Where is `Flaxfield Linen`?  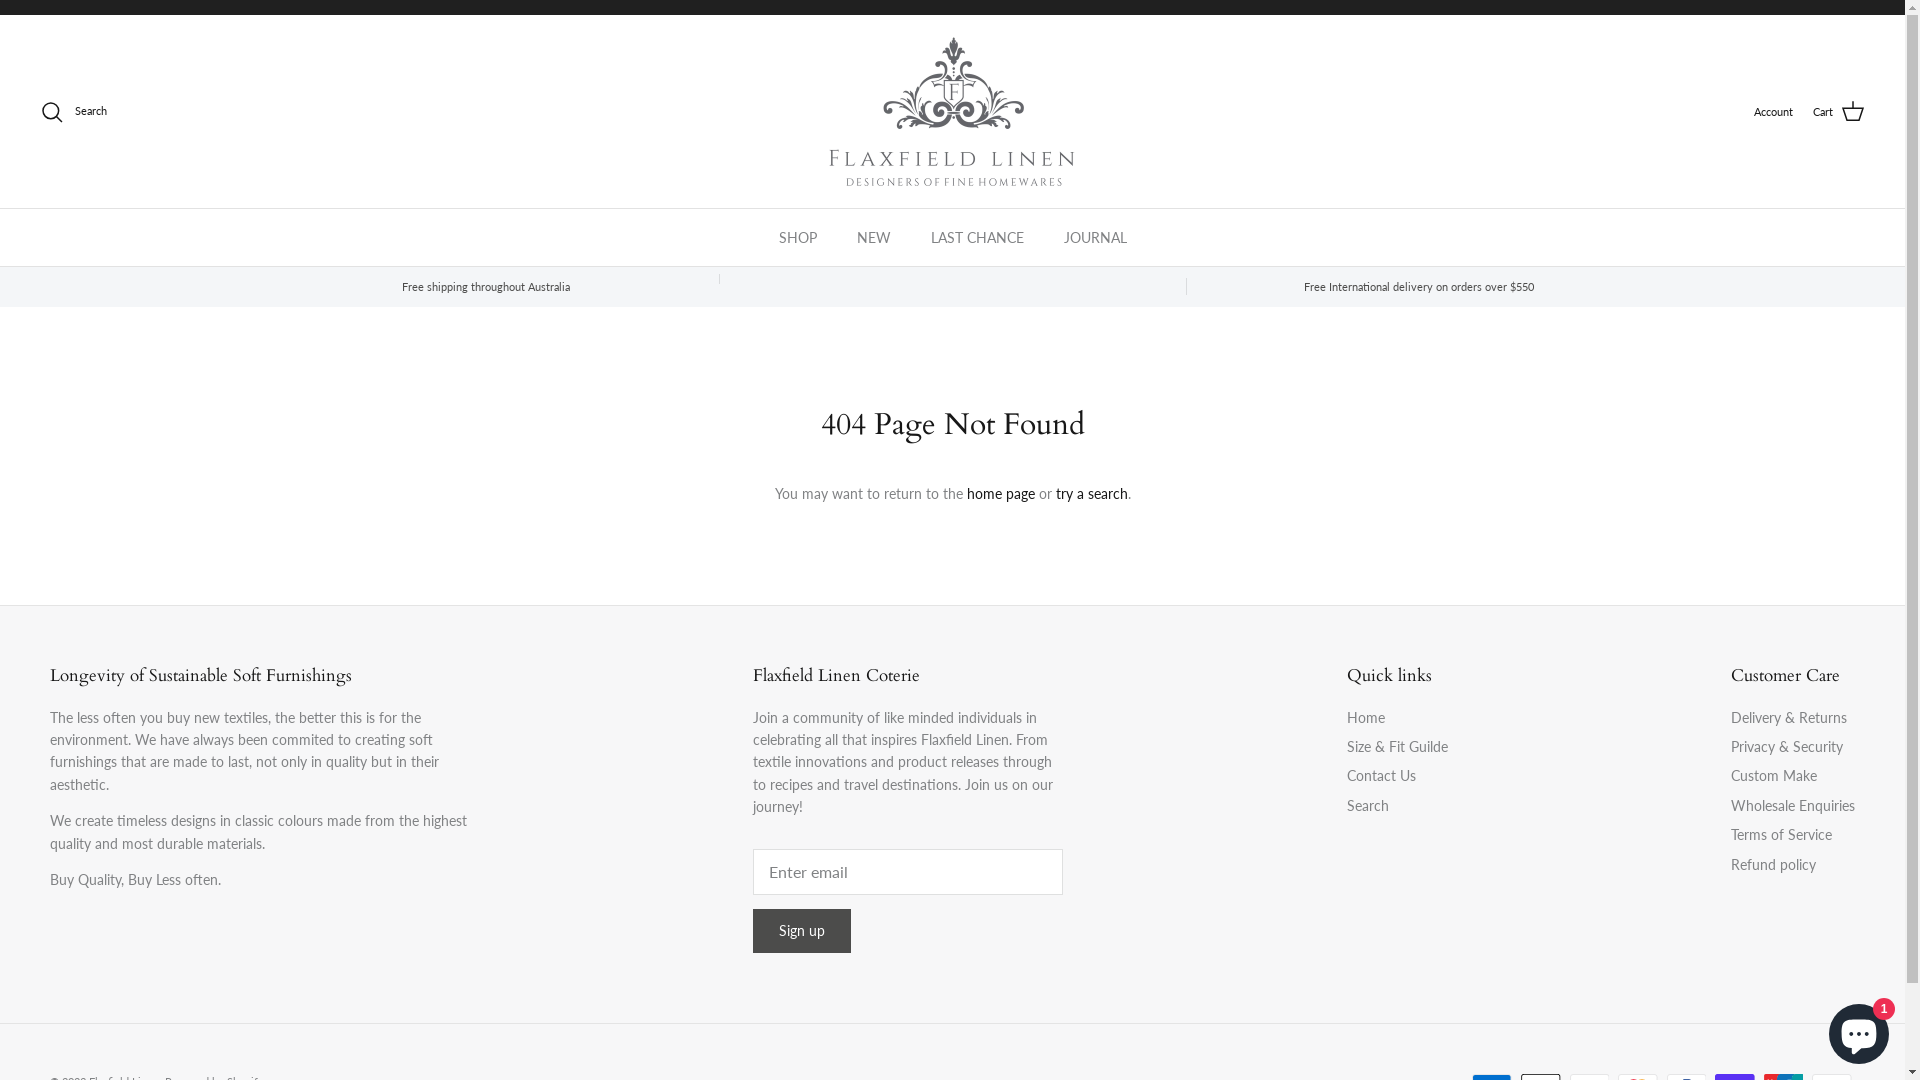
Flaxfield Linen is located at coordinates (952, 112).